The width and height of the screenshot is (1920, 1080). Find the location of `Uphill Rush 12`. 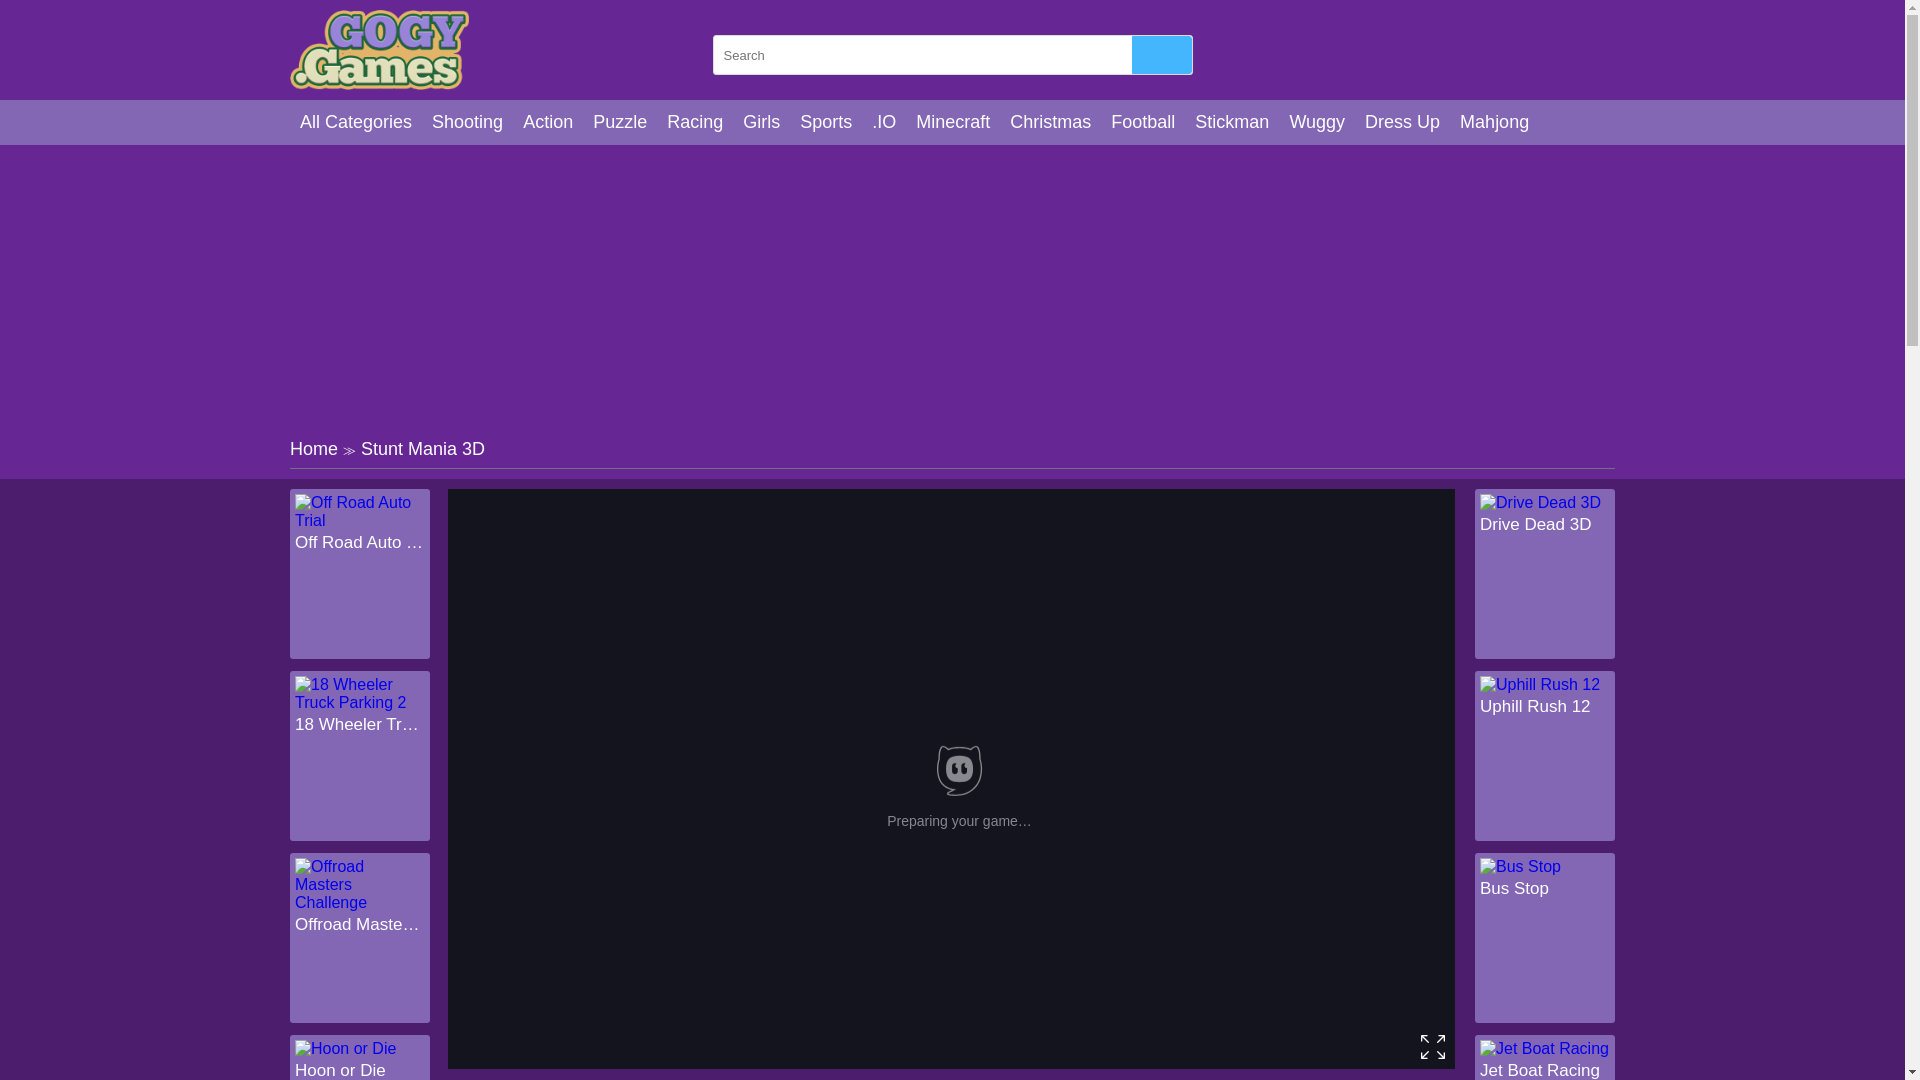

Uphill Rush 12 is located at coordinates (1545, 706).